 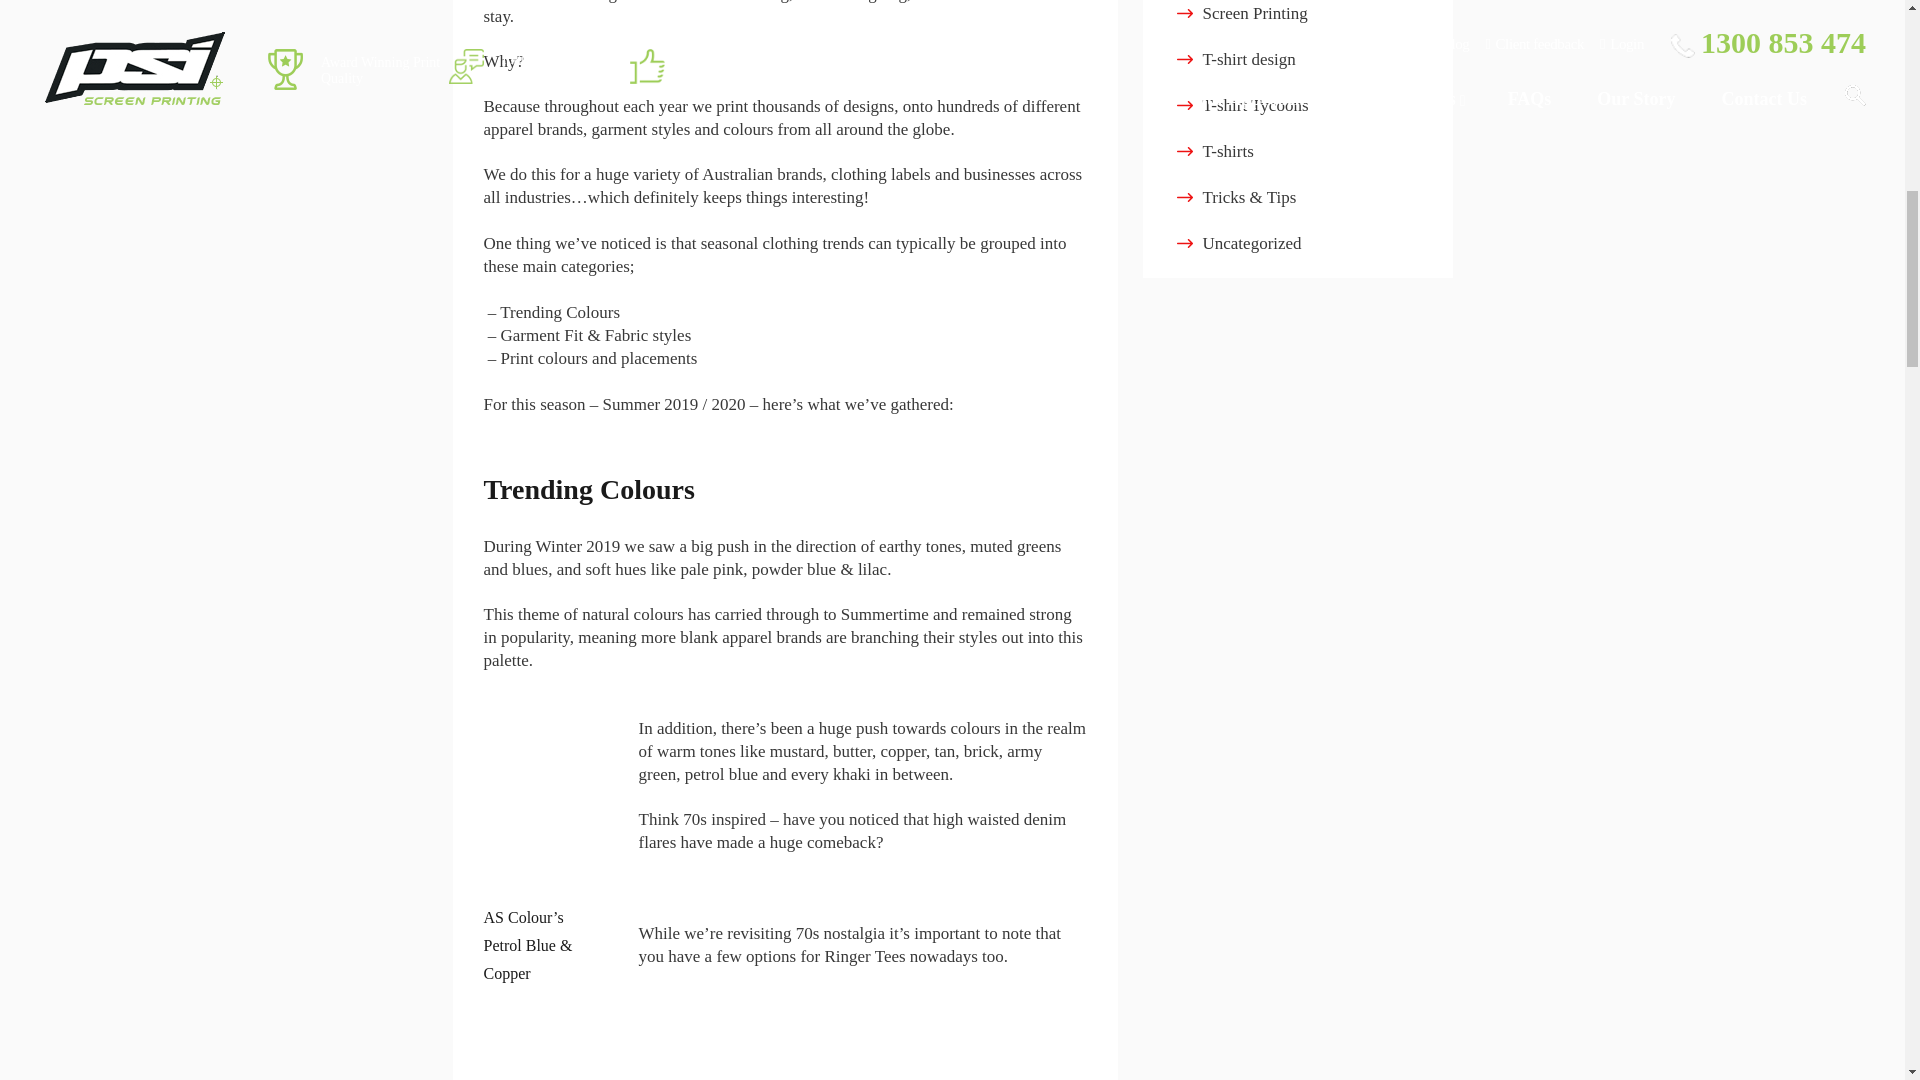 I want to click on T-shirt Tycoons, so click(x=1254, y=105).